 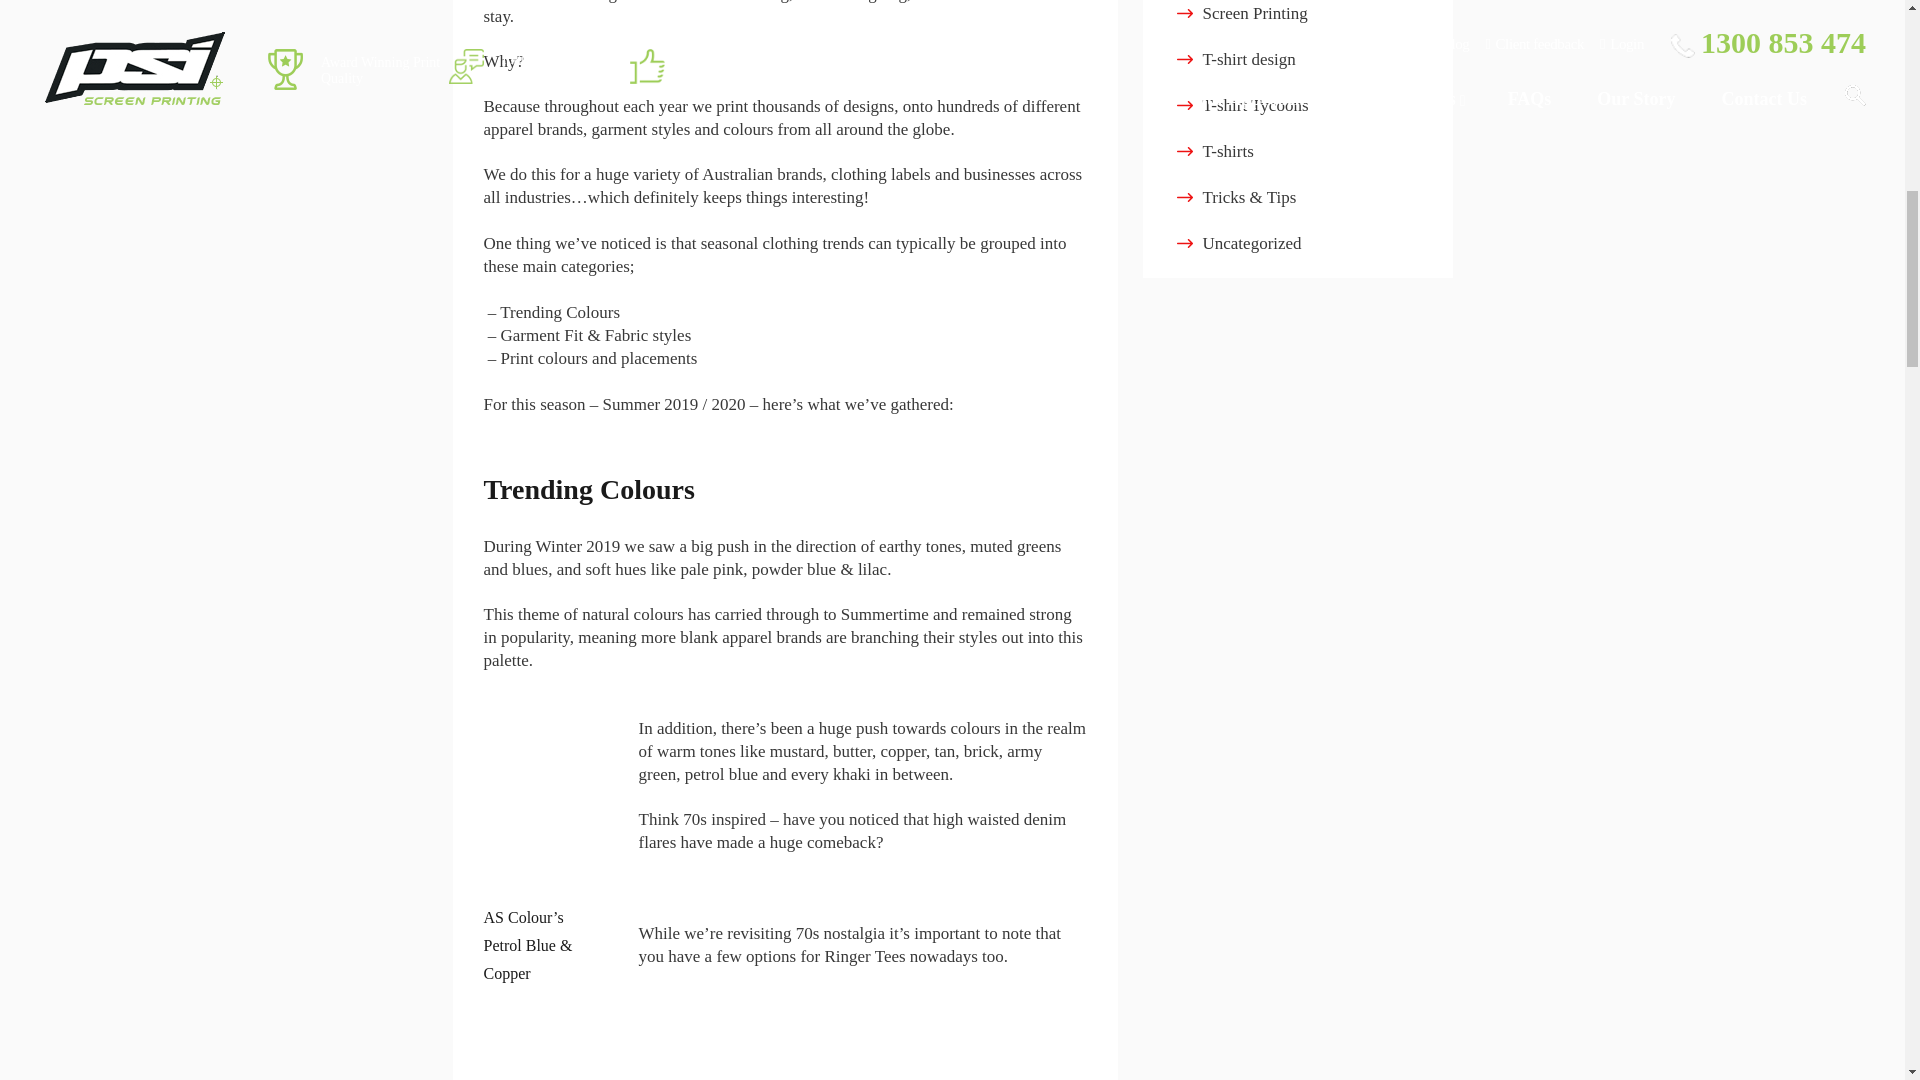 I want to click on T-shirt Tycoons, so click(x=1254, y=105).